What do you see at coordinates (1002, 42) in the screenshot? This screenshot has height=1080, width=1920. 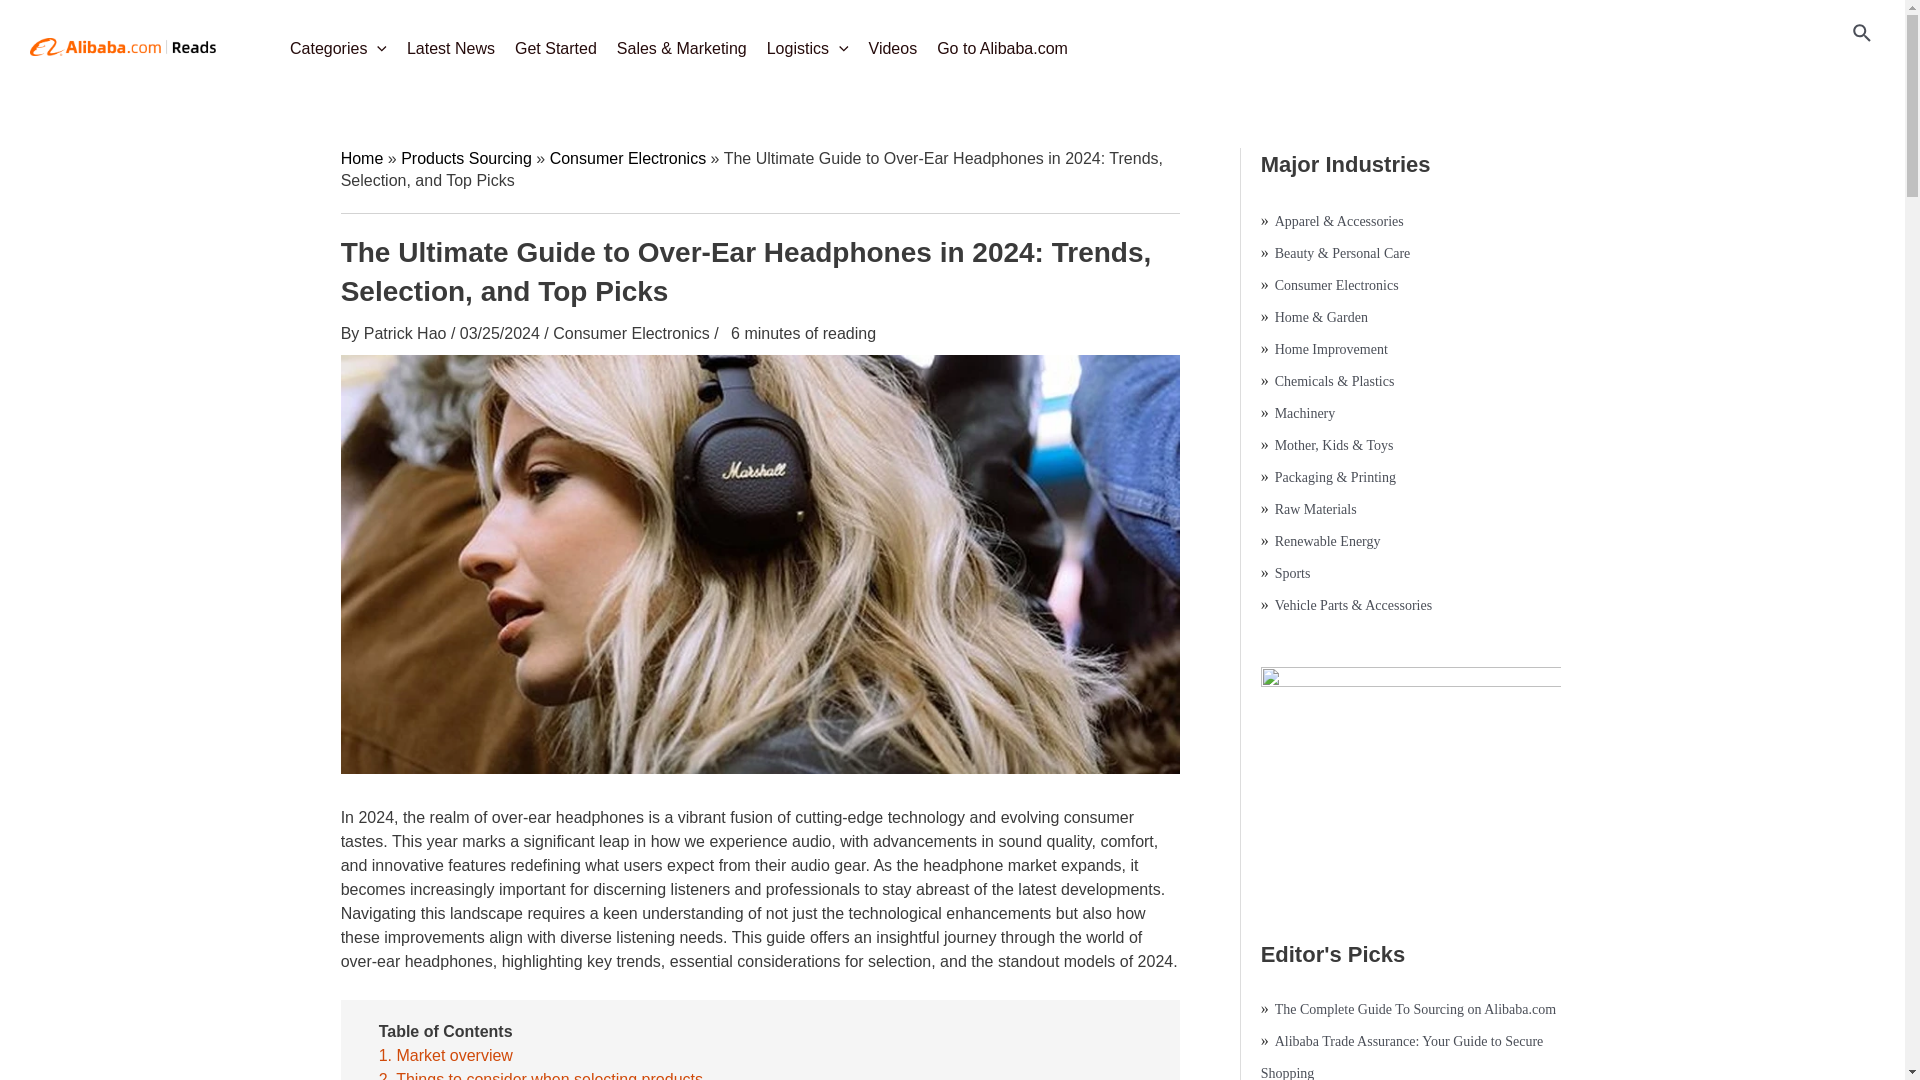 I see `Go to Alibaba.com` at bounding box center [1002, 42].